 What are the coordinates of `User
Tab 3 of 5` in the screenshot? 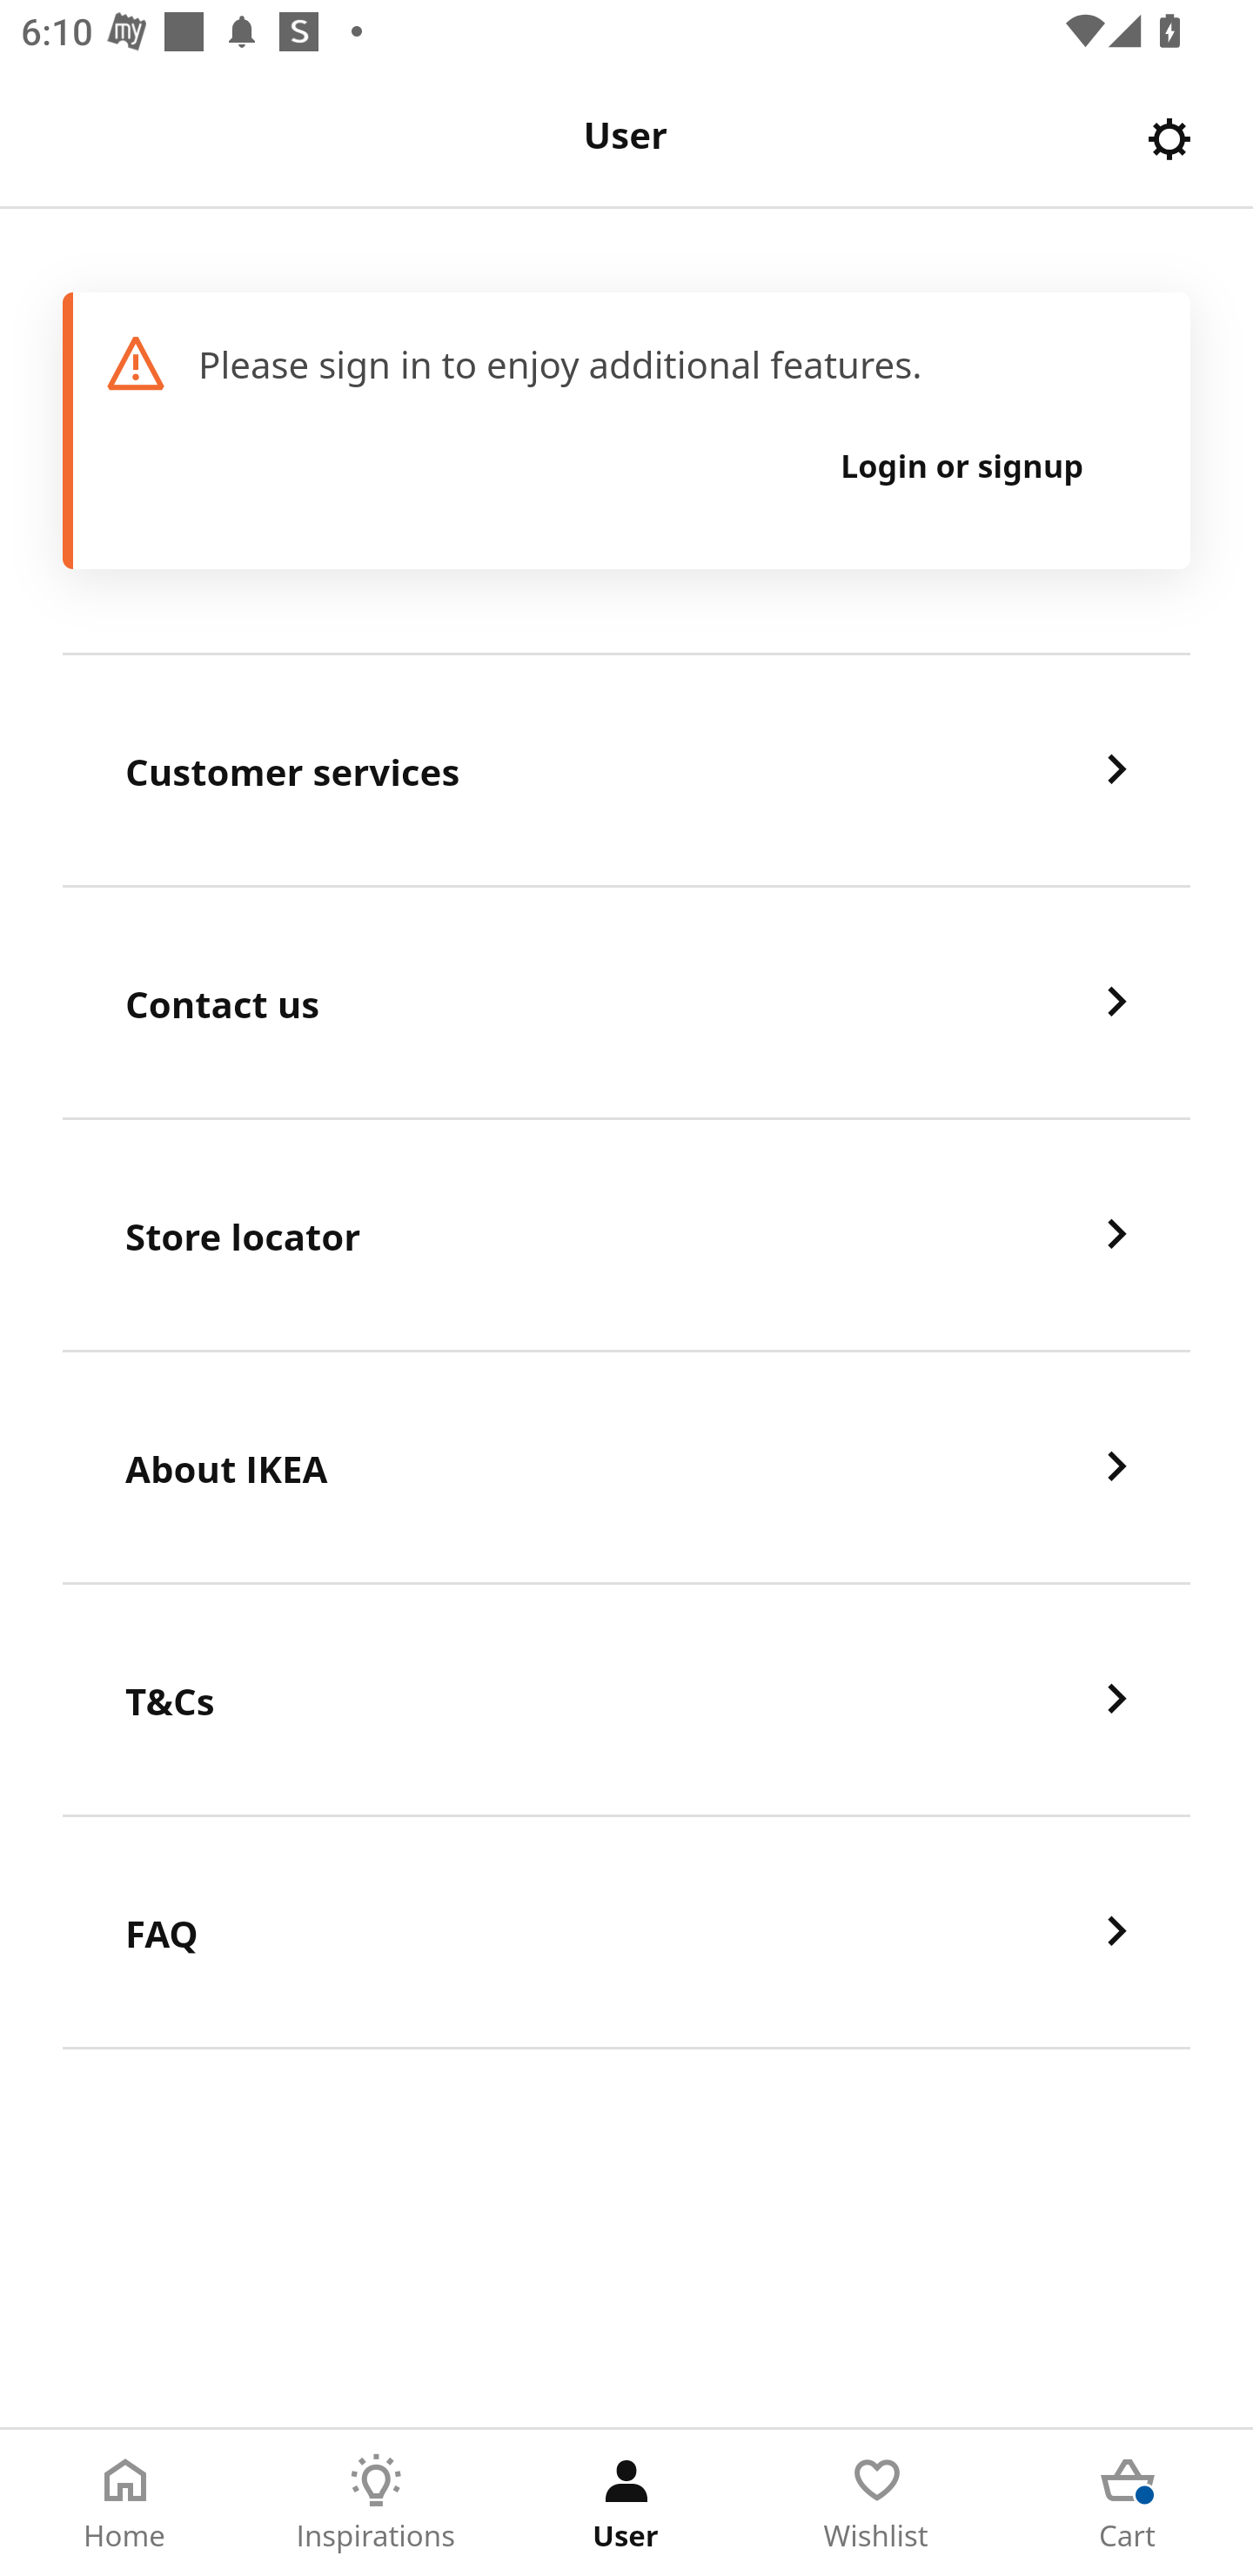 It's located at (626, 2503).